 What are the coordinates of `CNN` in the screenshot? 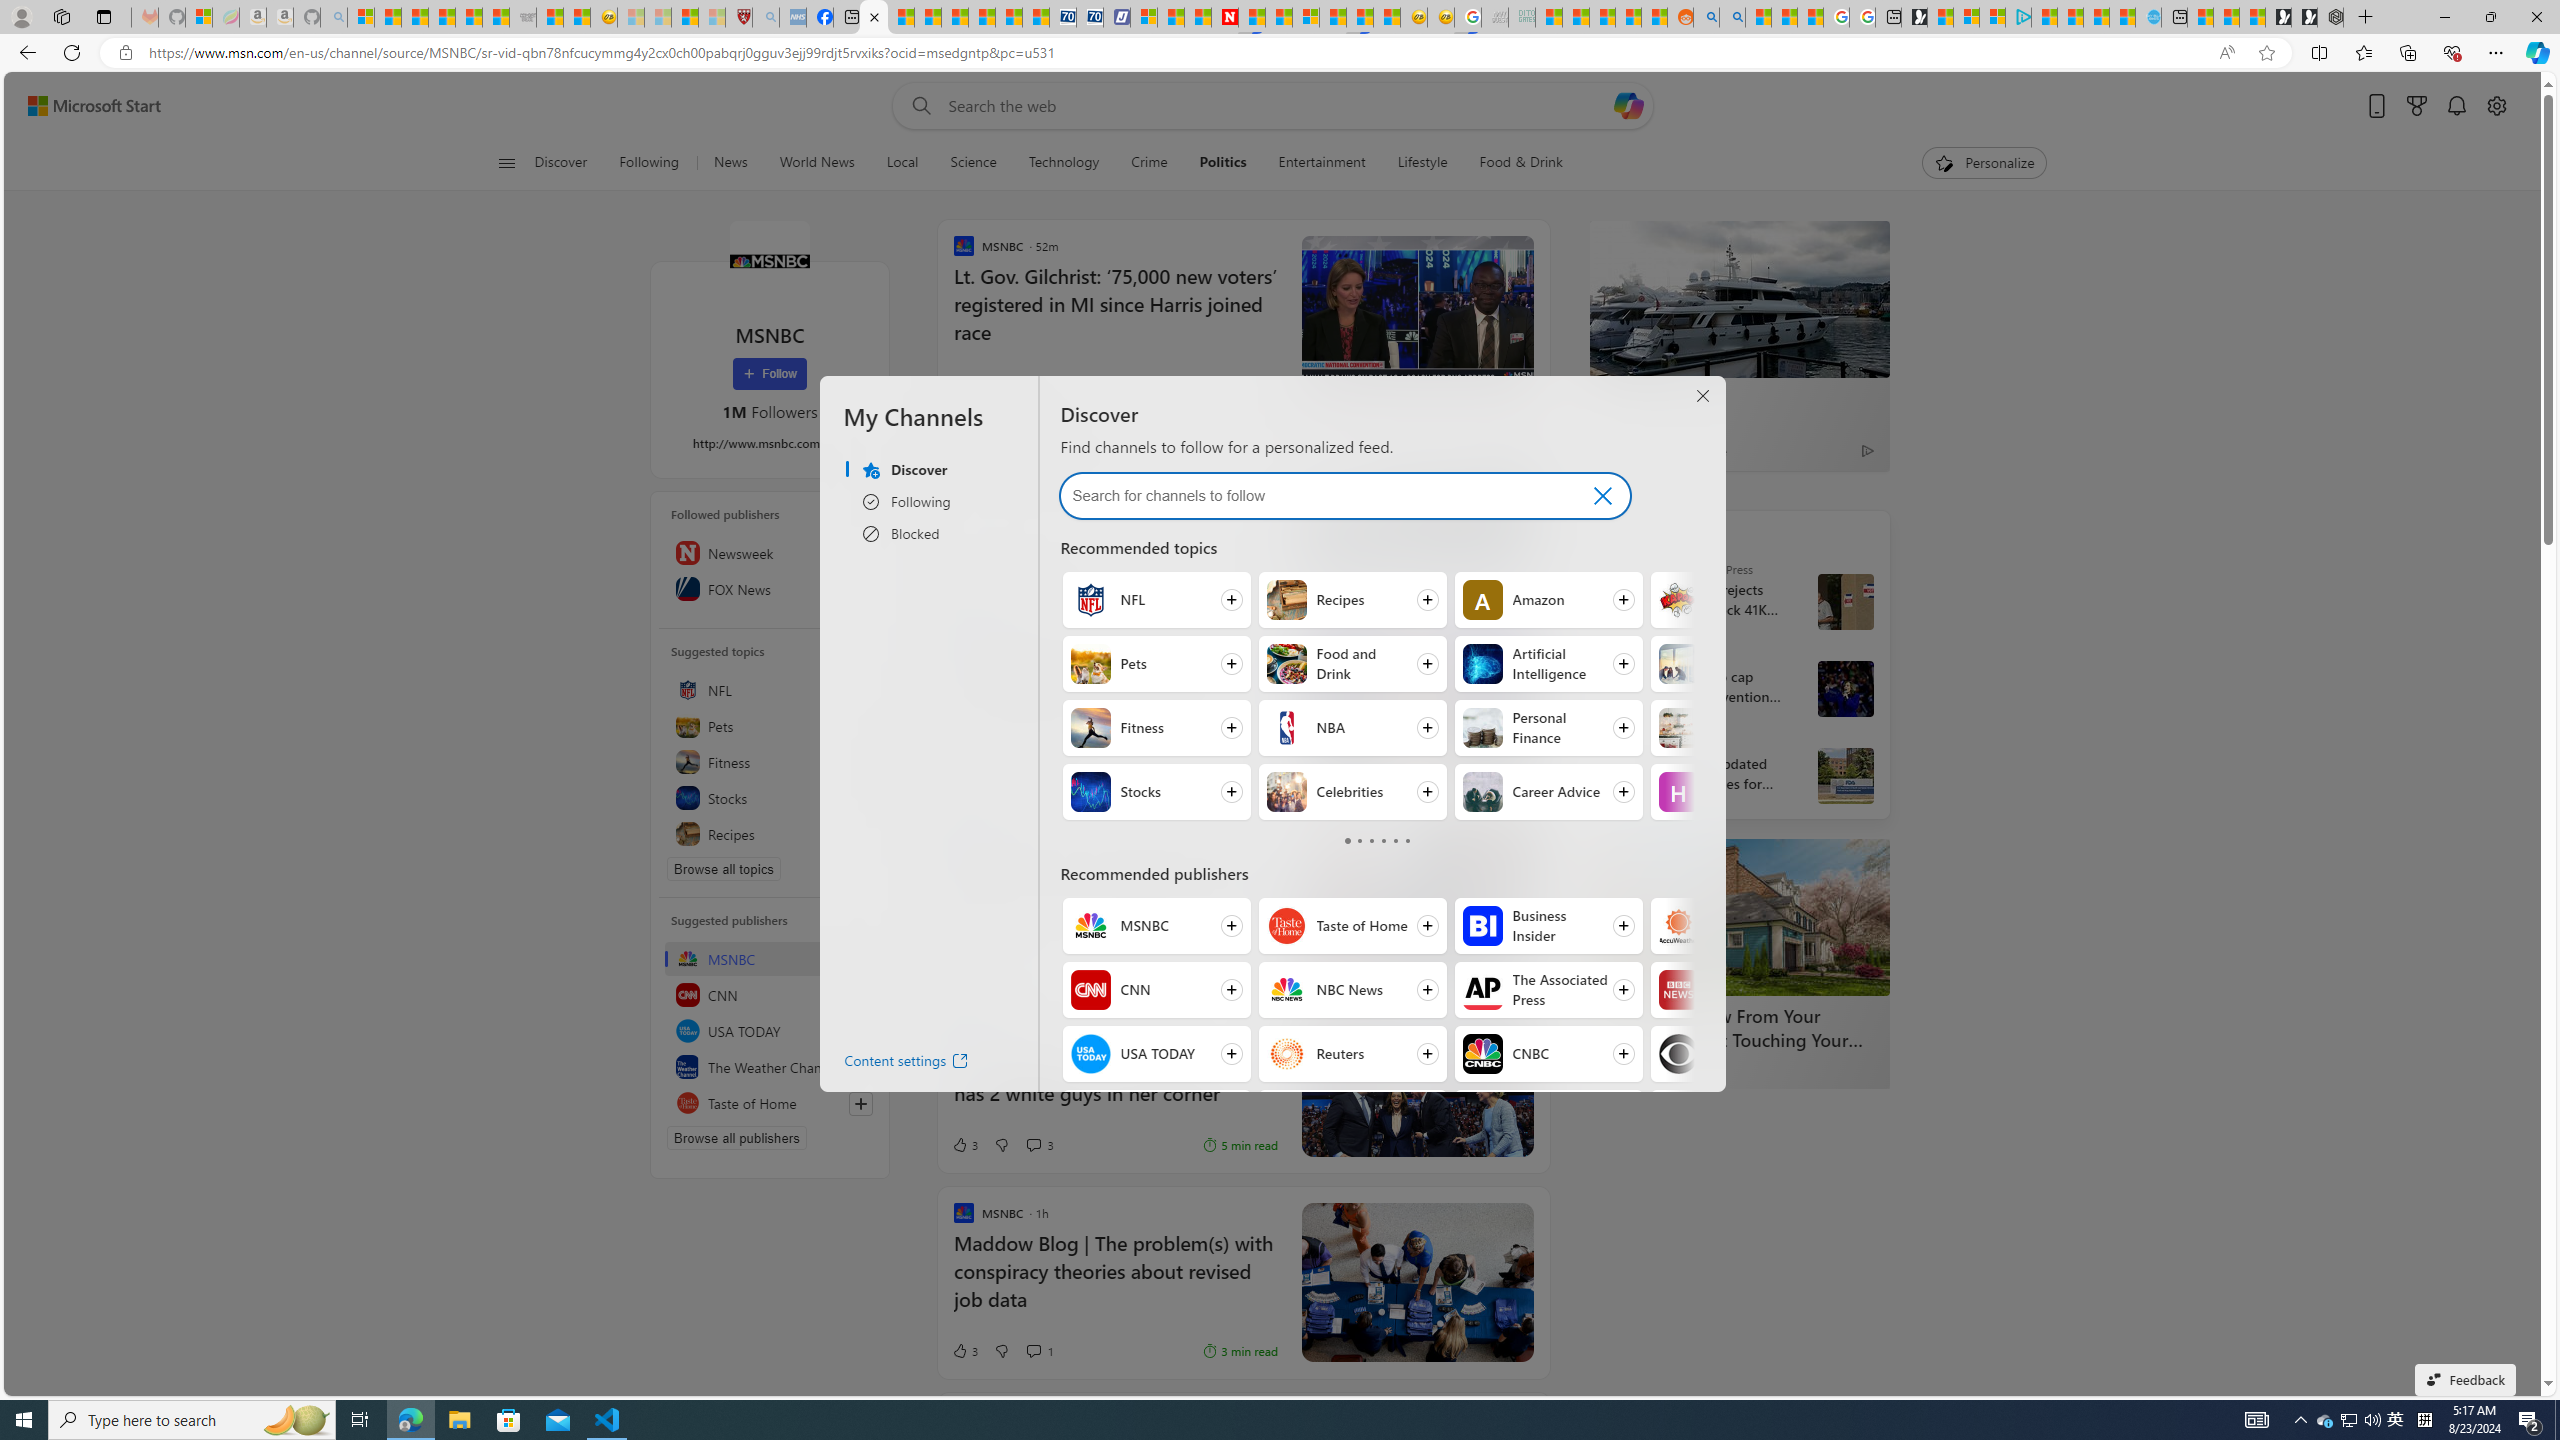 It's located at (770, 994).